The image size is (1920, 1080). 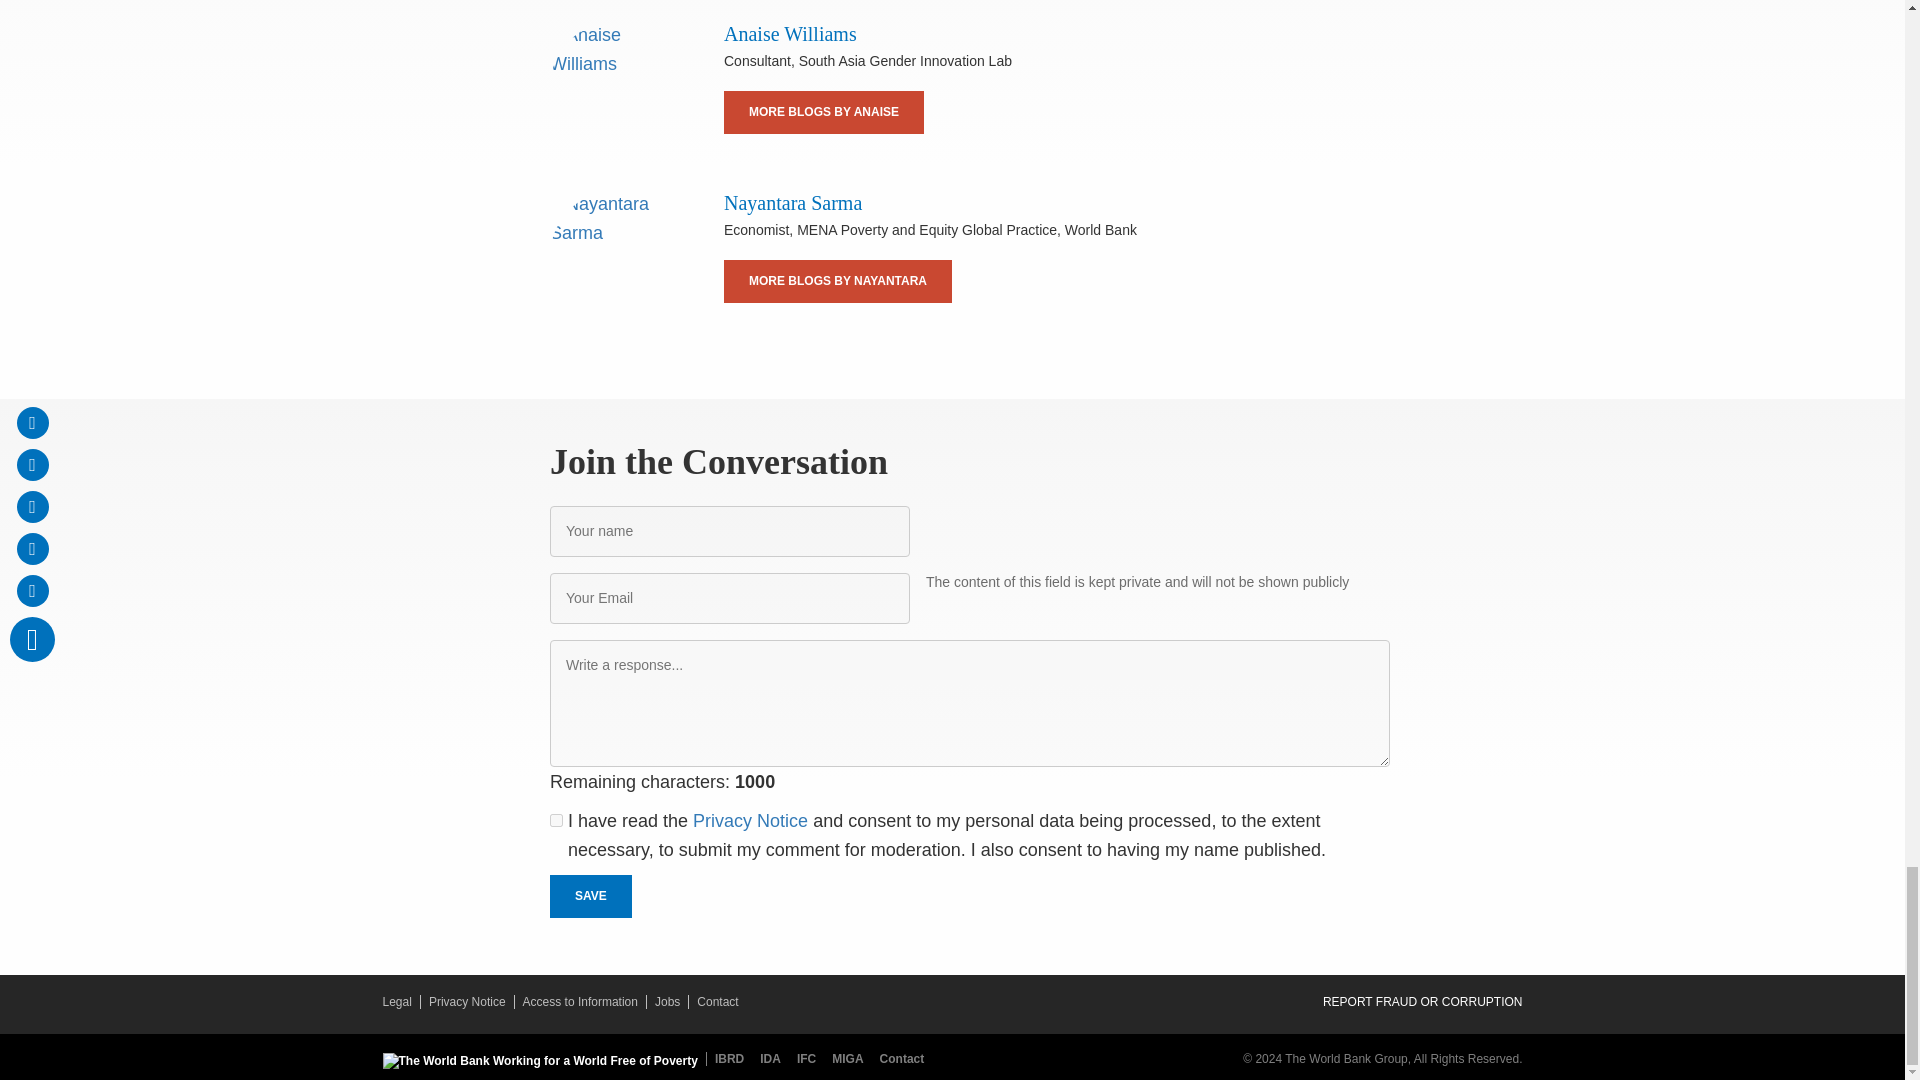 I want to click on 1, so click(x=556, y=820).